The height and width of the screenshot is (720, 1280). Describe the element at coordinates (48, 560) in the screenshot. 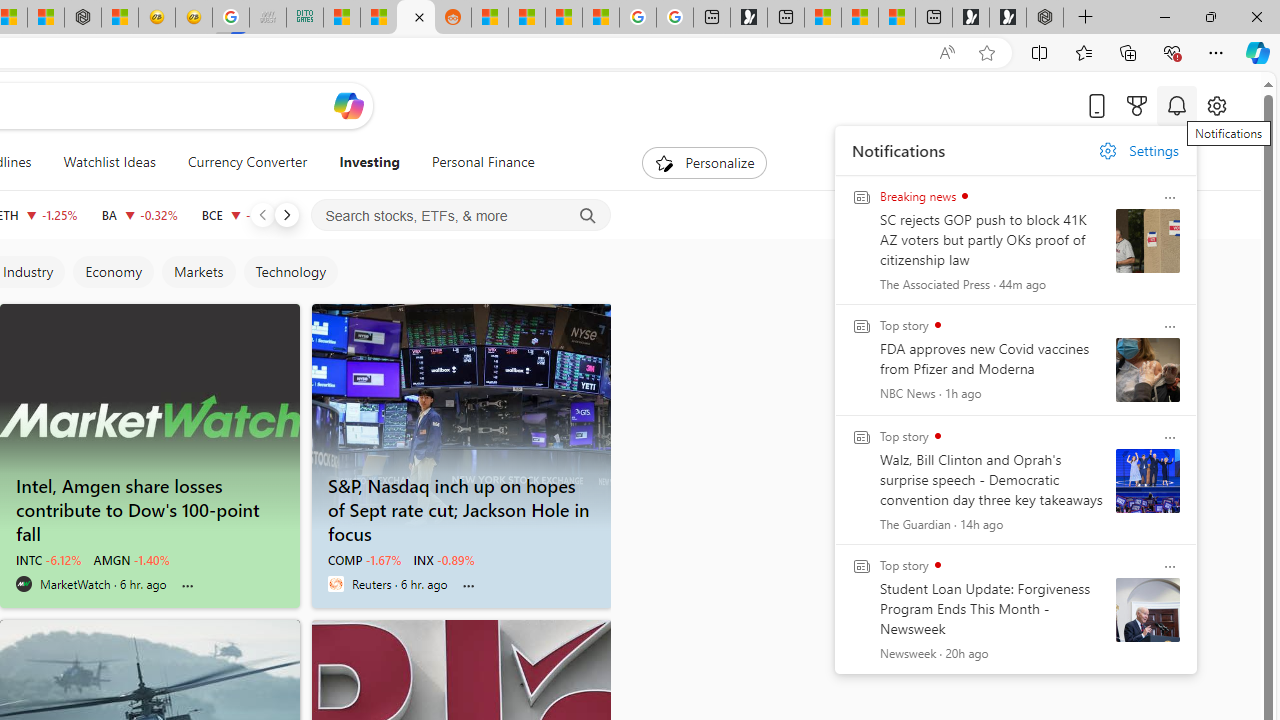

I see `INTC -6.12%` at that location.